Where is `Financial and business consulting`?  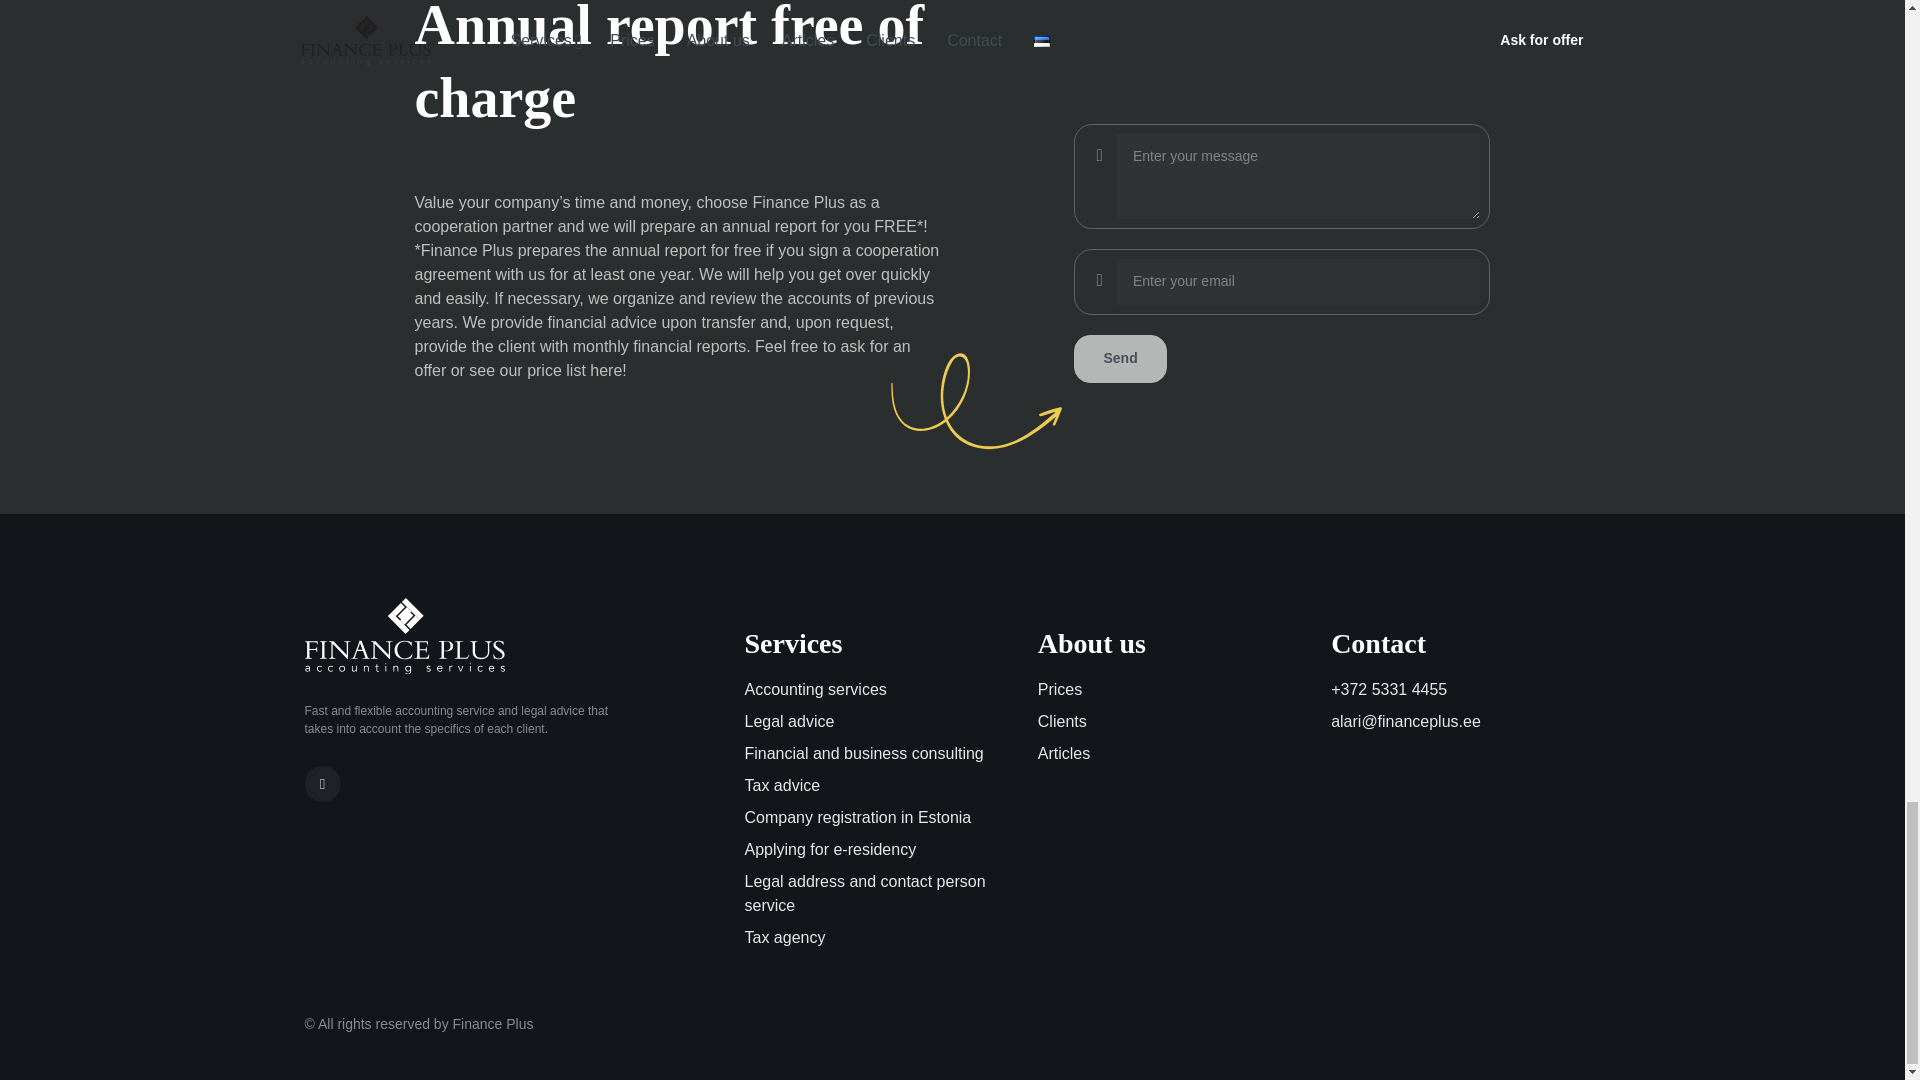
Financial and business consulting is located at coordinates (878, 753).